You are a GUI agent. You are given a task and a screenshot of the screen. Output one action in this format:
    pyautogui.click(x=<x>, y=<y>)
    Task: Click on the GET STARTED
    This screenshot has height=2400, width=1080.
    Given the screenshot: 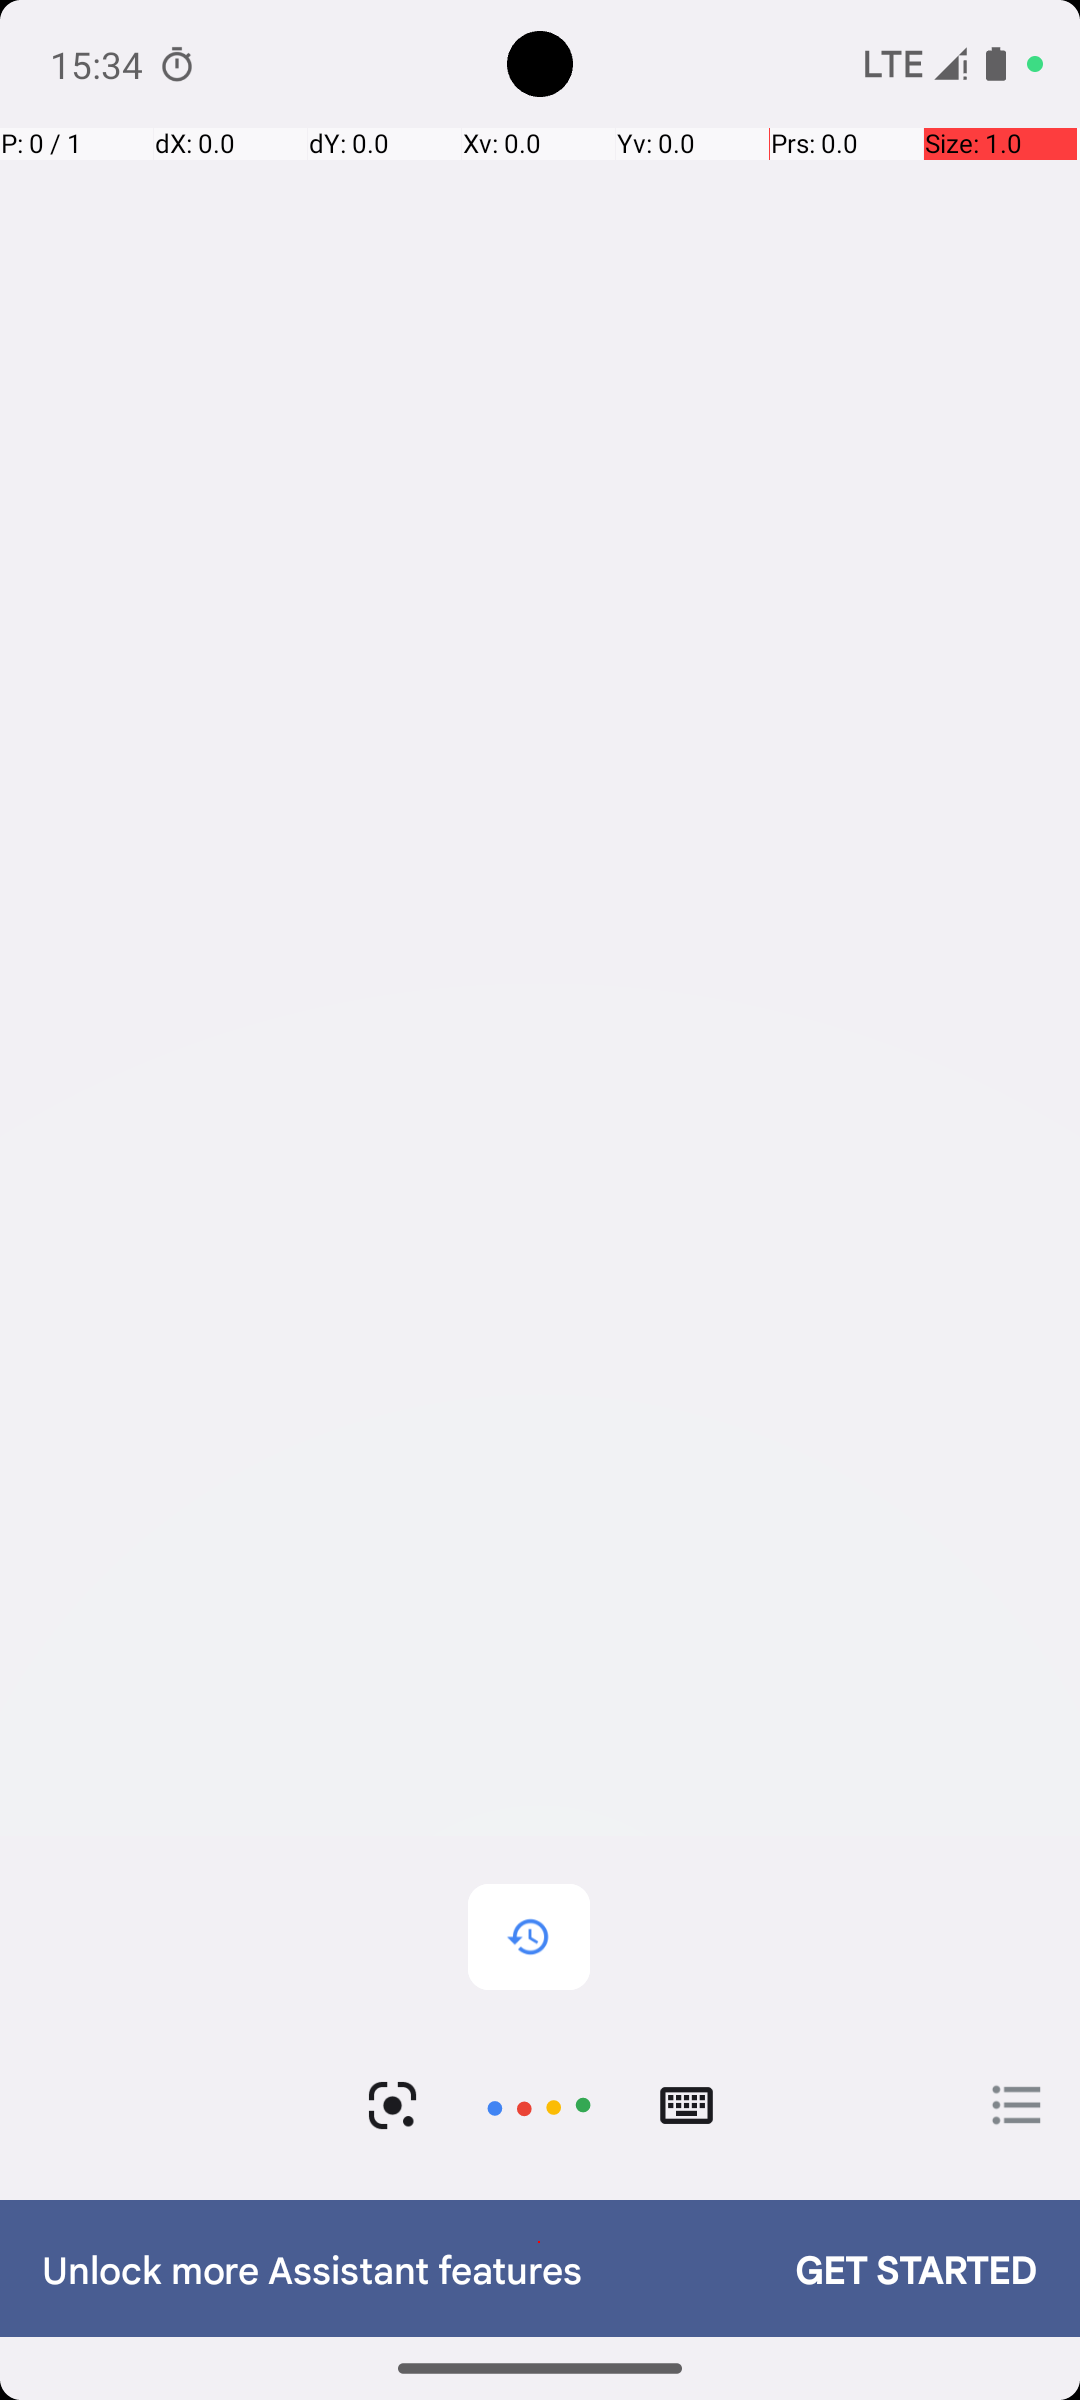 What is the action you would take?
    pyautogui.click(x=896, y=2268)
    